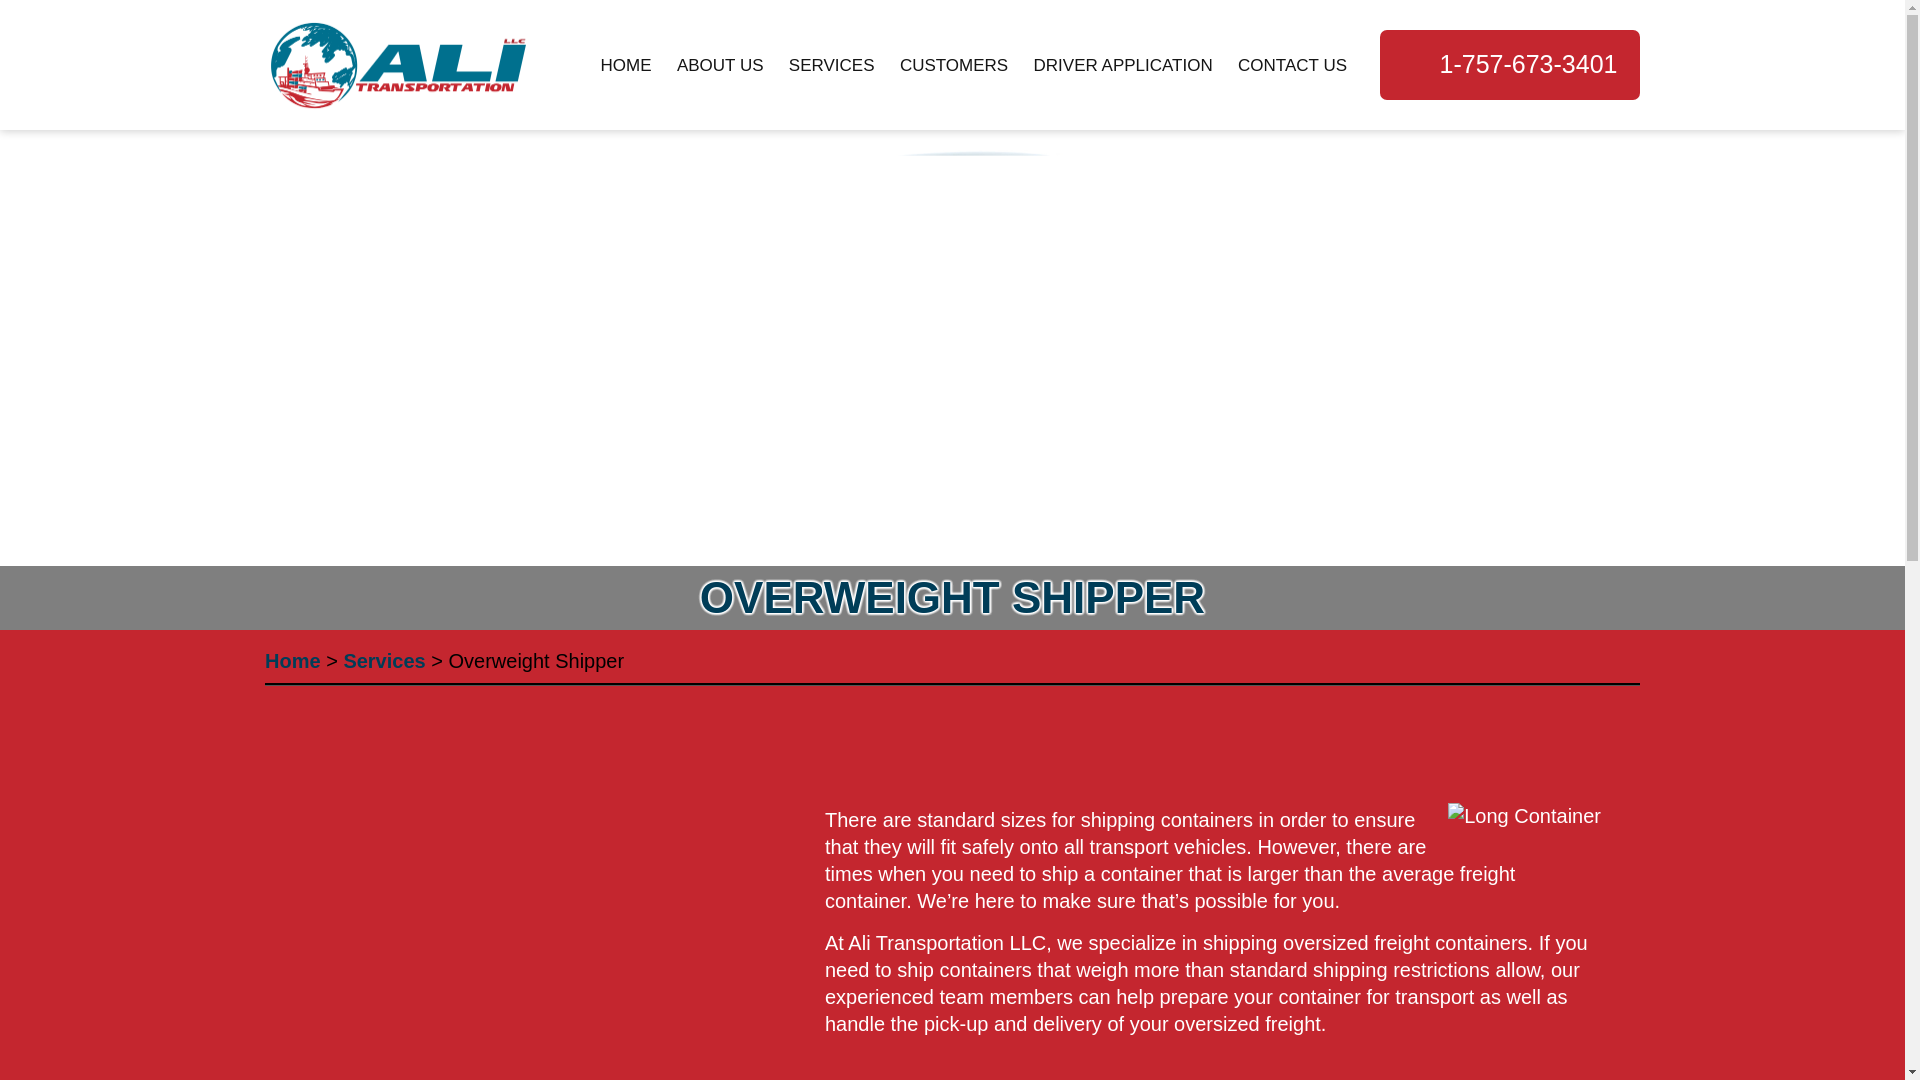 This screenshot has height=1080, width=1920. I want to click on CONTACT US, so click(1288, 66).